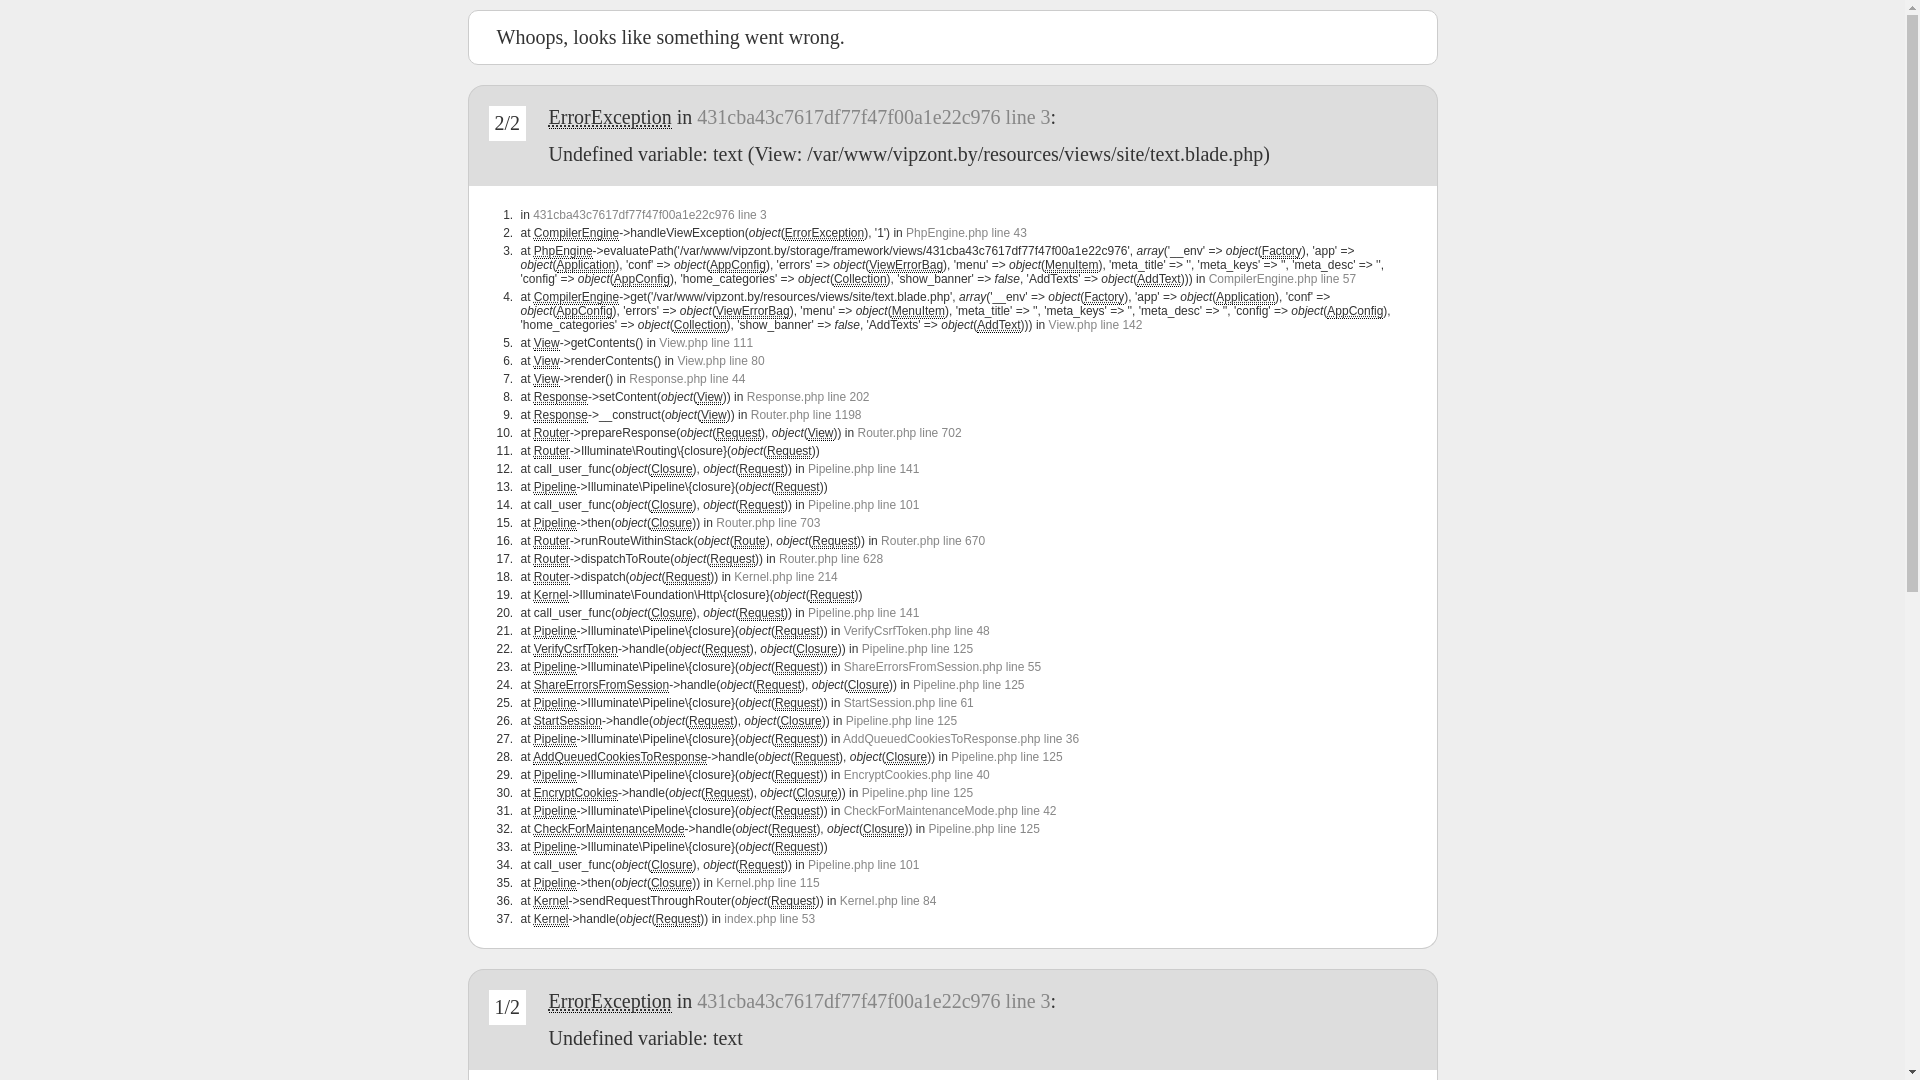  I want to click on Pipeline.php line 101, so click(864, 505).